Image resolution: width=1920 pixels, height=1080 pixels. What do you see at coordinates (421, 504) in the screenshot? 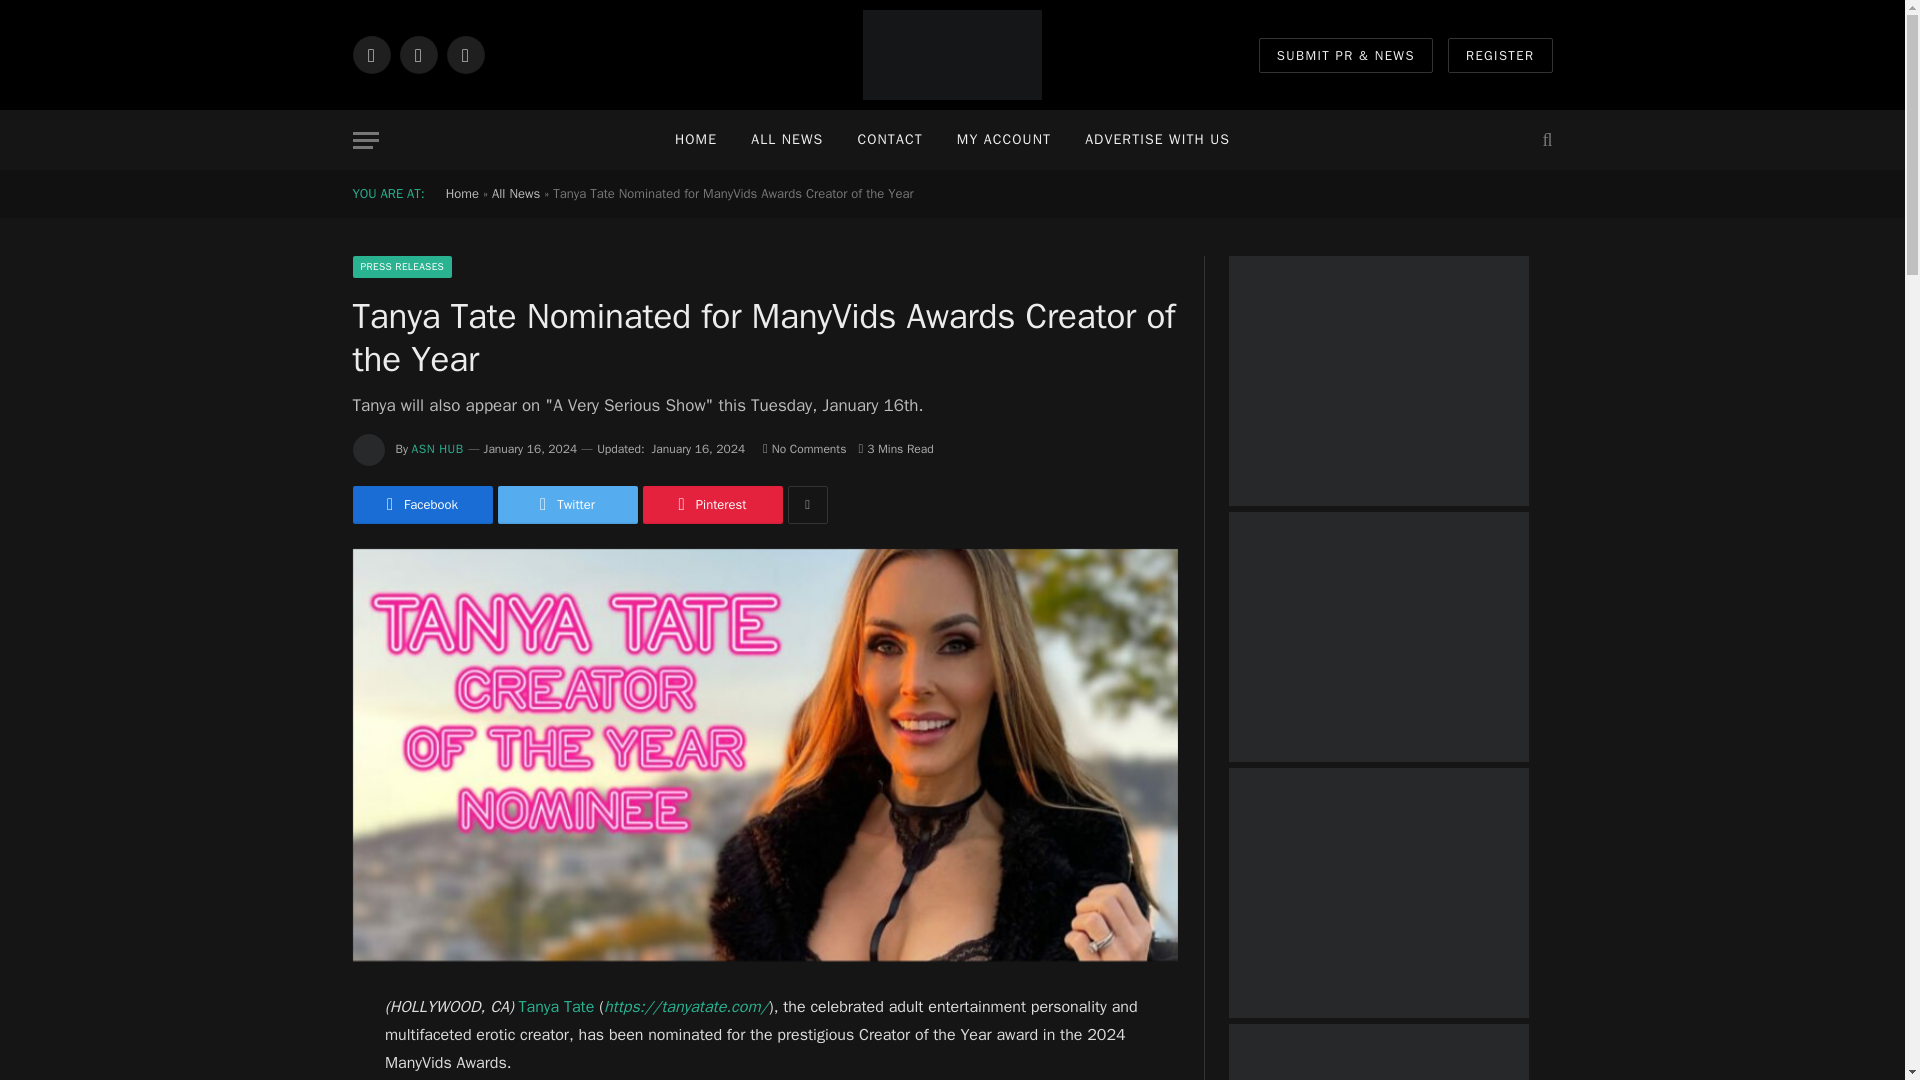
I see `Facebook` at bounding box center [421, 504].